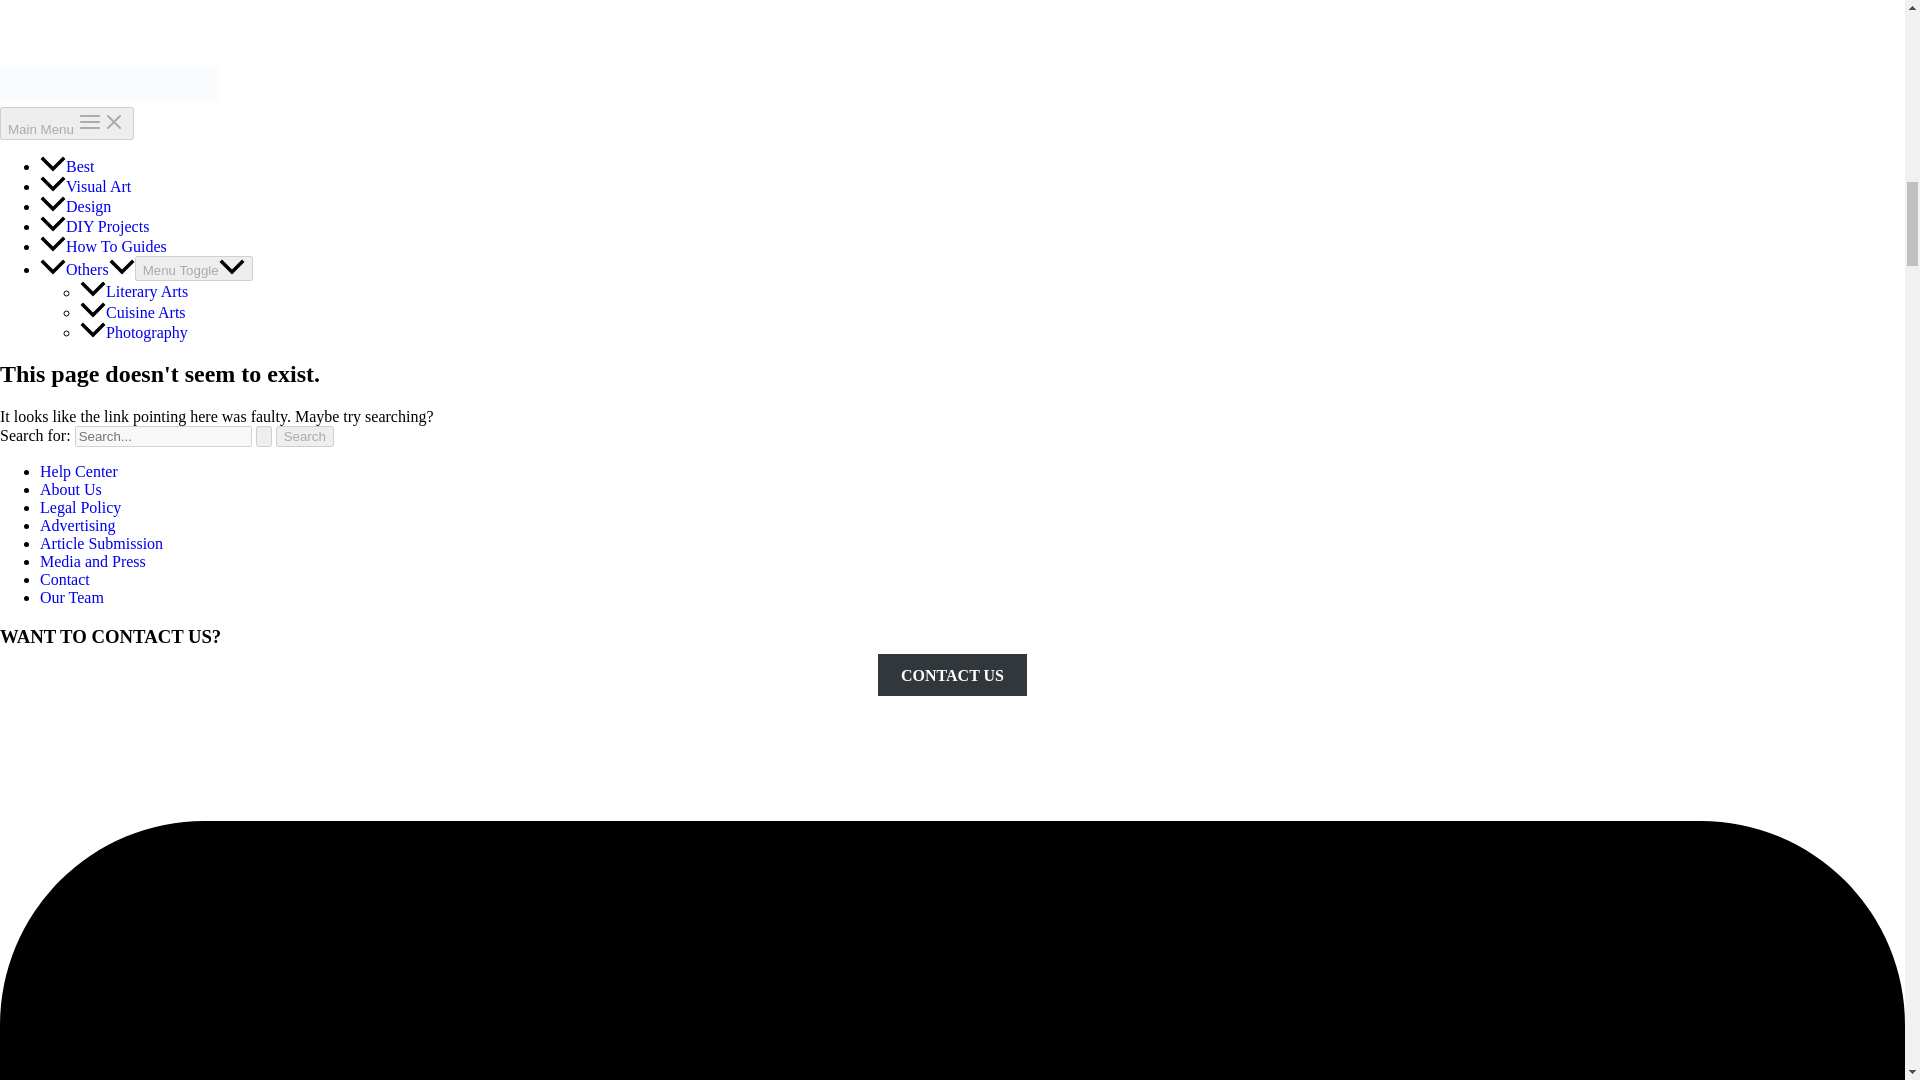 This screenshot has width=1920, height=1080. Describe the element at coordinates (194, 268) in the screenshot. I see `Menu Toggle` at that location.